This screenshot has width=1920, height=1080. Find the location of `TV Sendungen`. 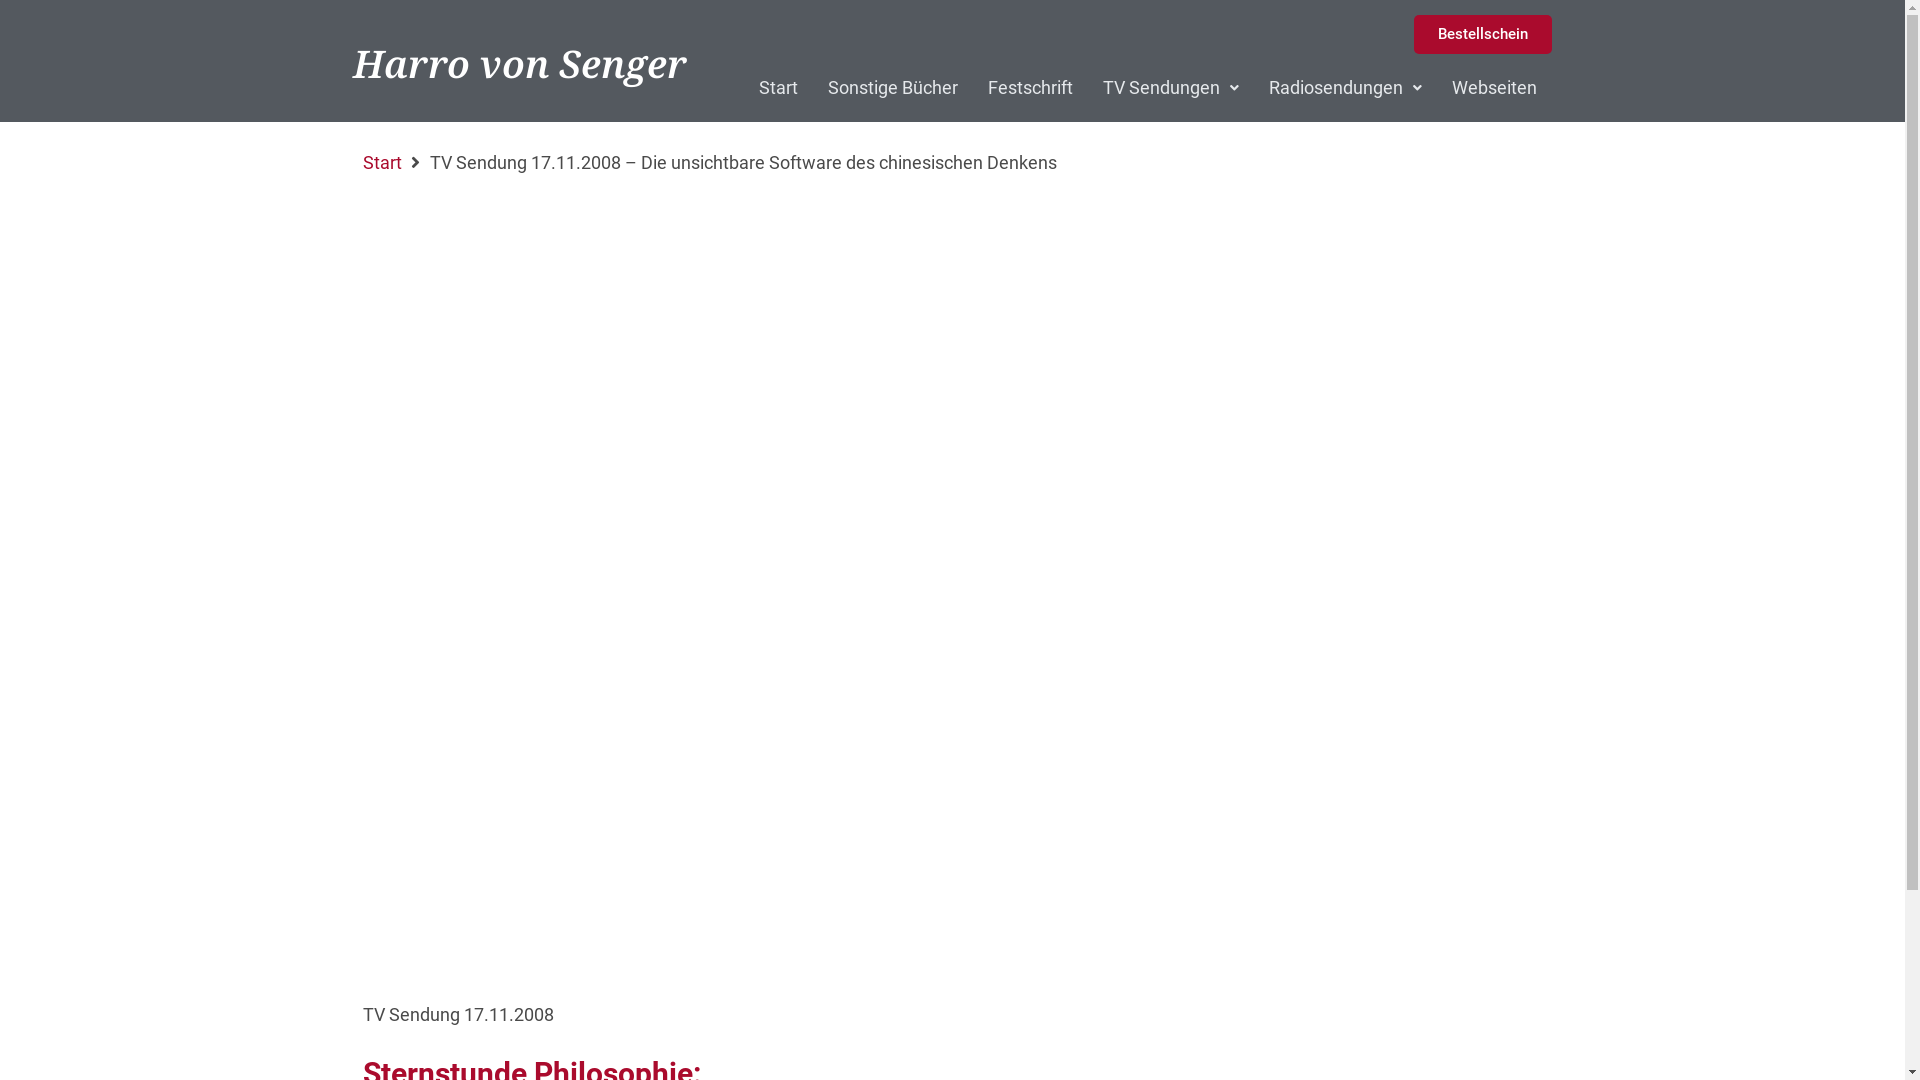

TV Sendungen is located at coordinates (1171, 88).